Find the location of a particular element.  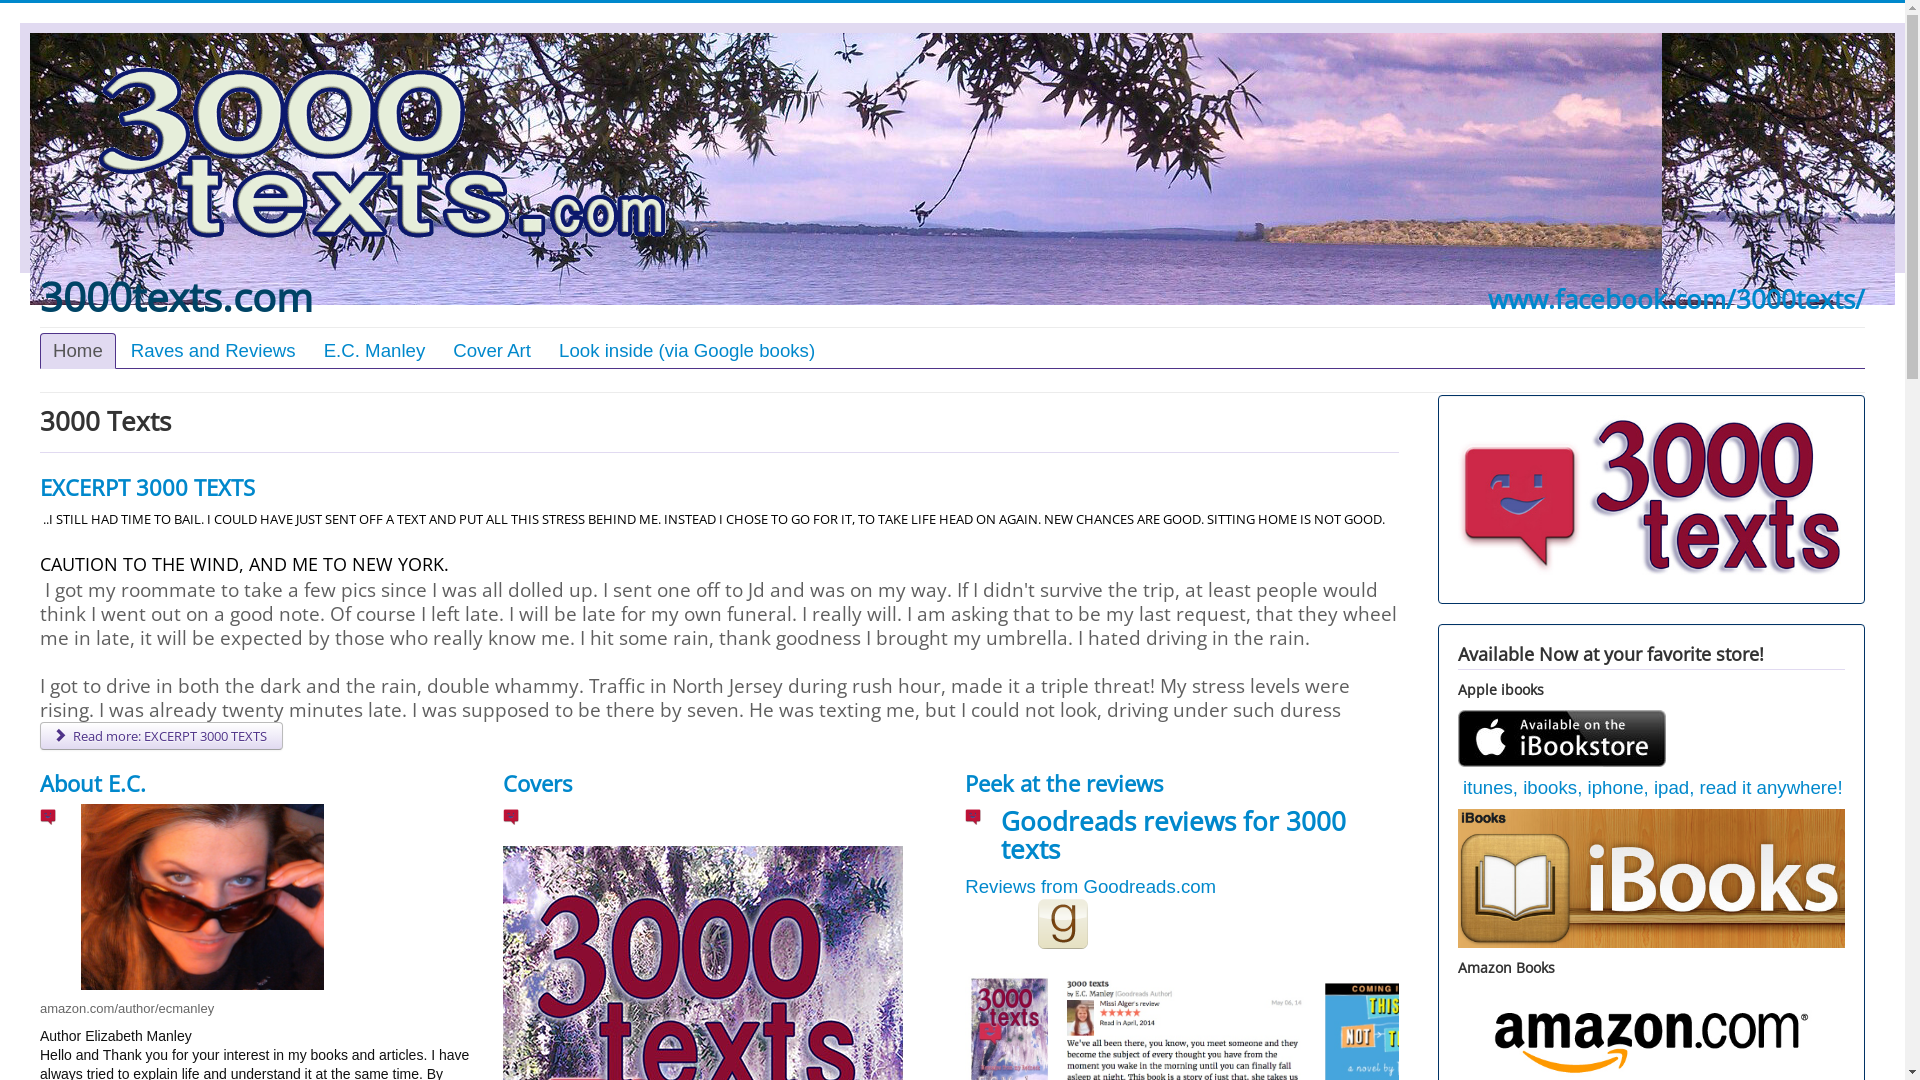

Look inside (via Google books) is located at coordinates (687, 351).